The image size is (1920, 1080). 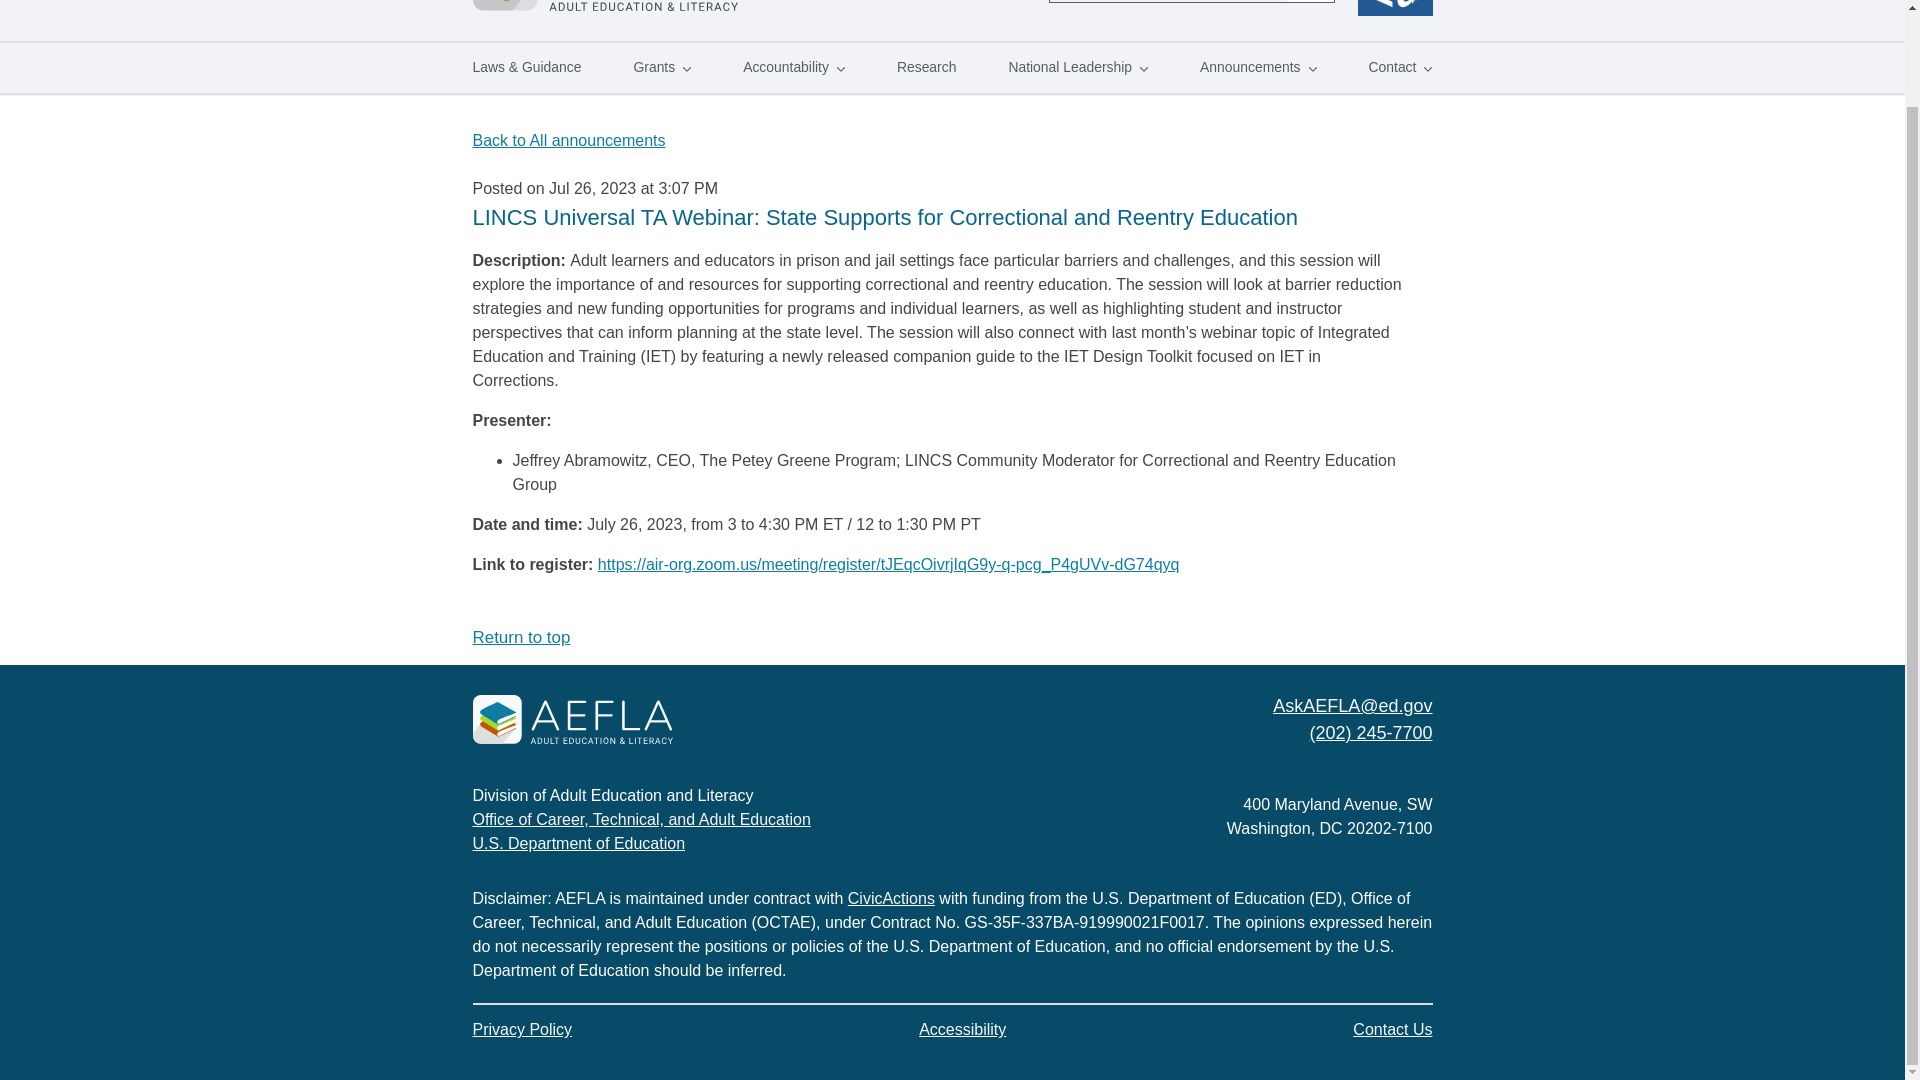 I want to click on Accountability, so click(x=794, y=68).